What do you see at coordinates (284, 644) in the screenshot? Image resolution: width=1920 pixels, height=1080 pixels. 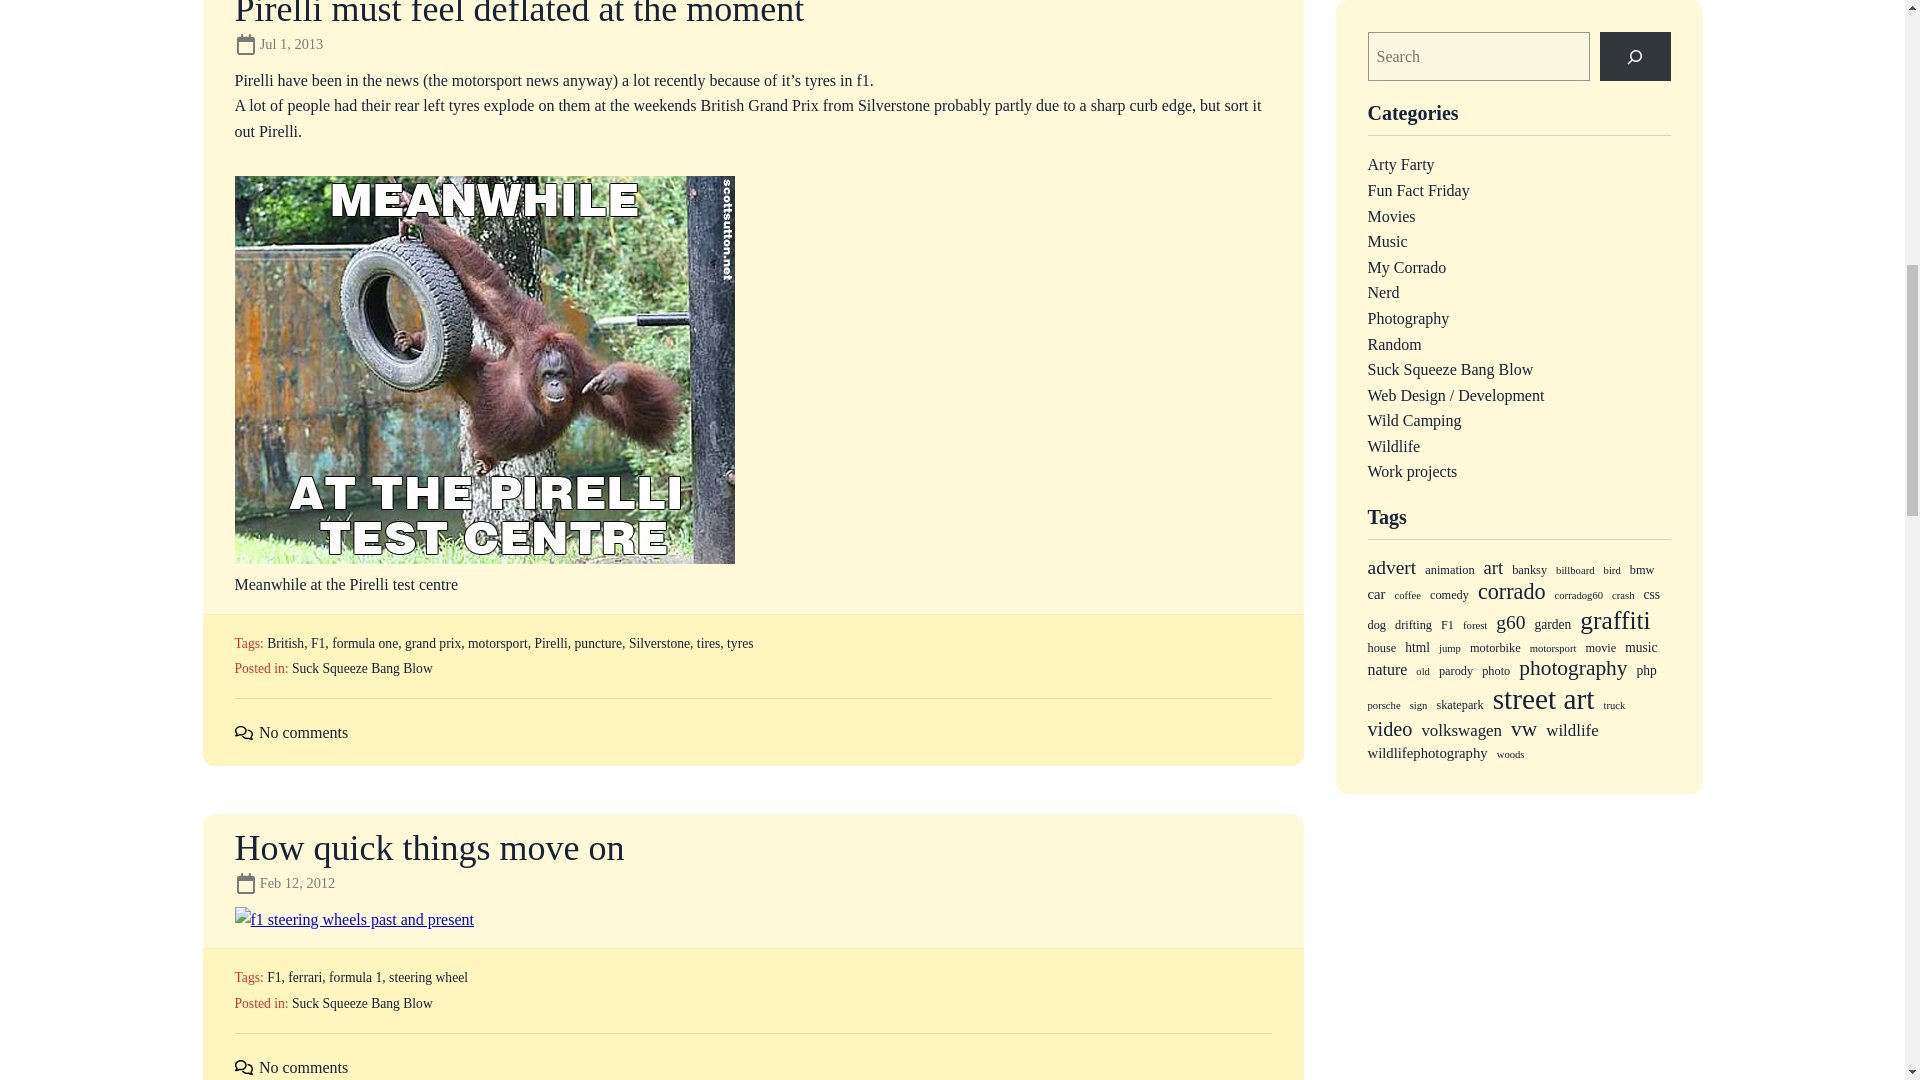 I see `British` at bounding box center [284, 644].